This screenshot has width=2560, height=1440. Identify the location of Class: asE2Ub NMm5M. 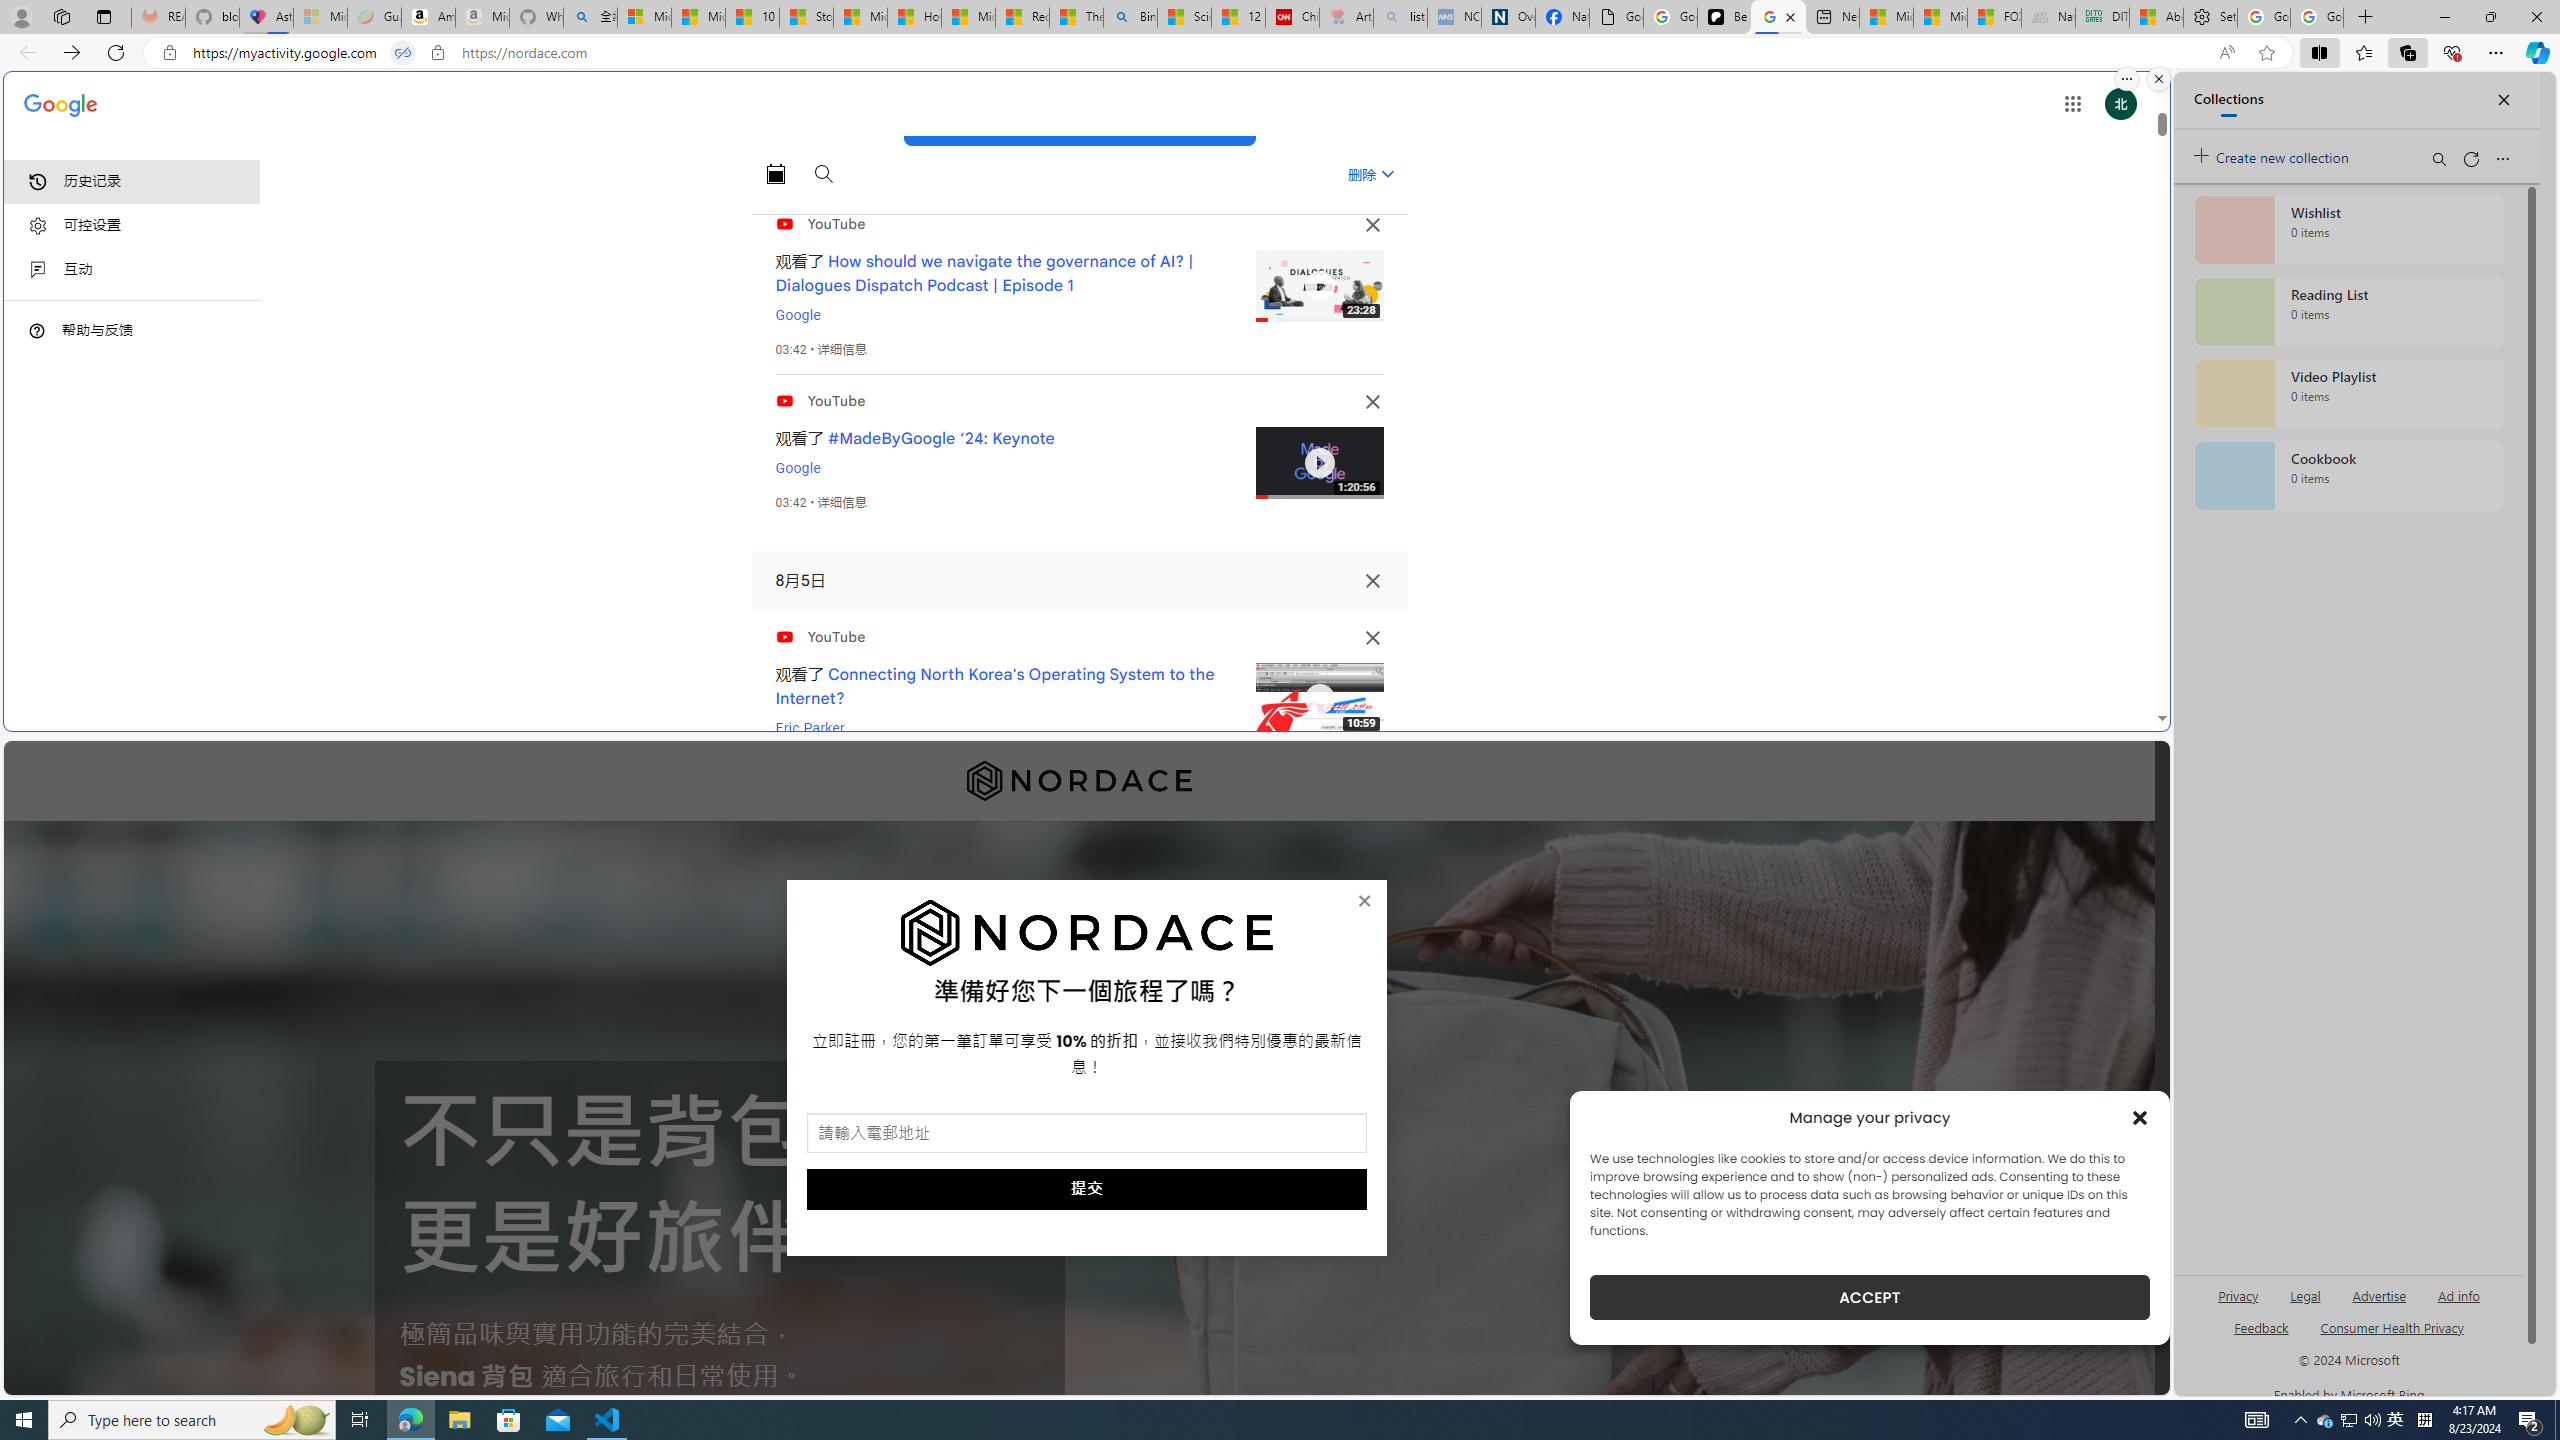
(1387, 174).